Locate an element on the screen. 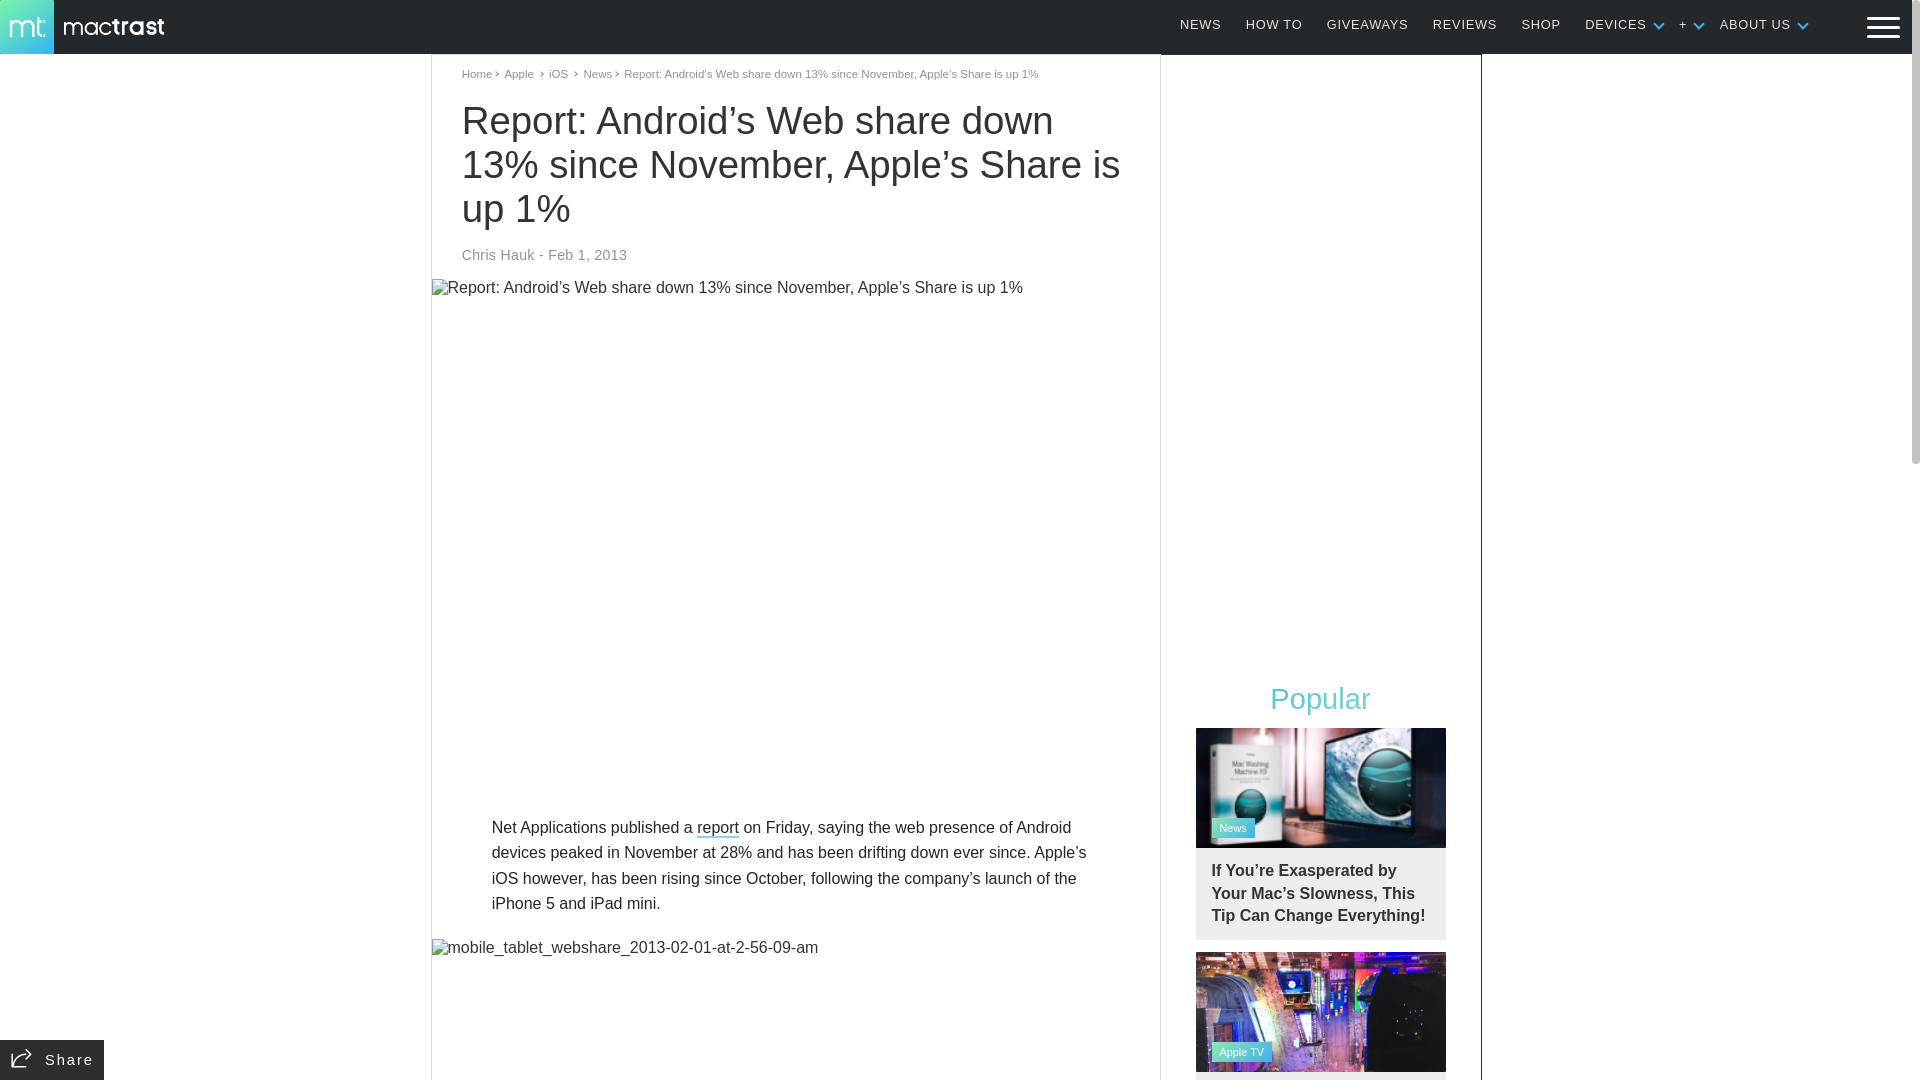 The image size is (1920, 1080). Posts by Chris Hauk is located at coordinates (498, 255).